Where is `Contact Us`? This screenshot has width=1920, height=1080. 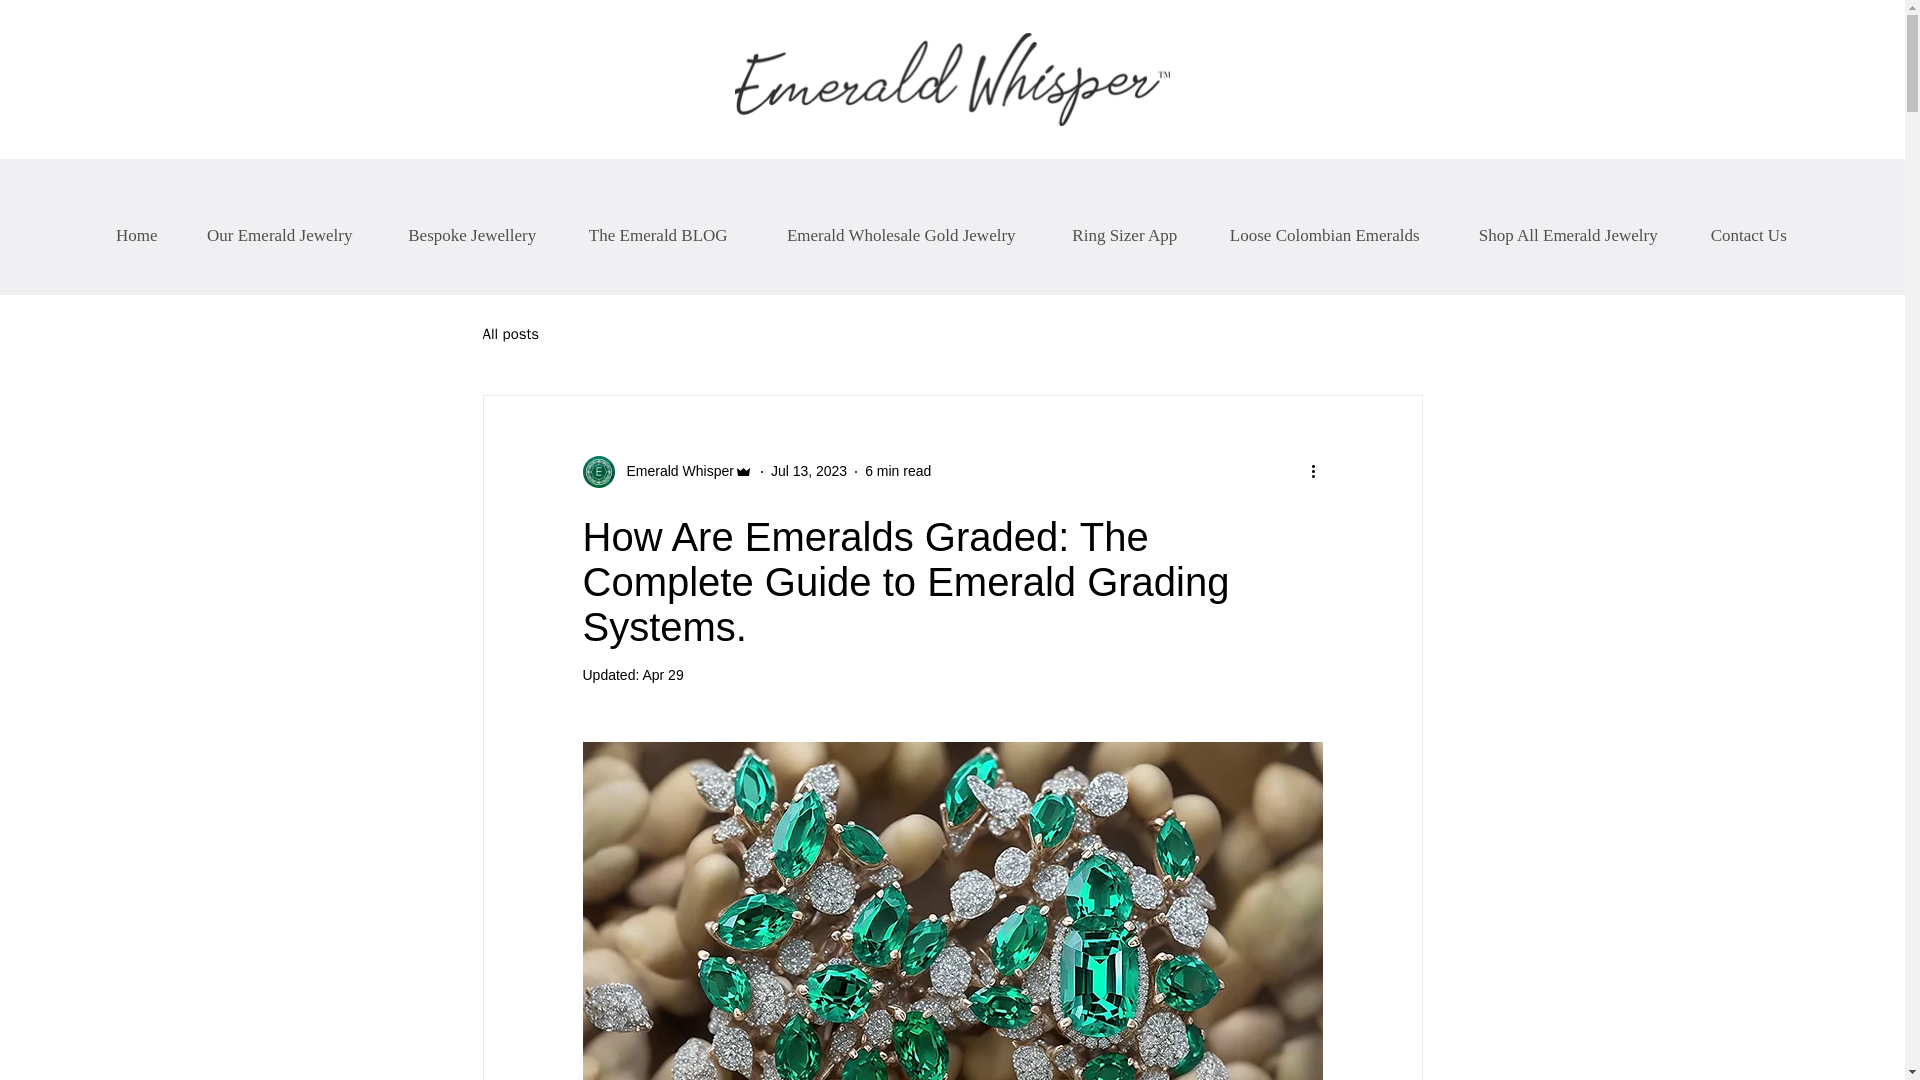 Contact Us is located at coordinates (1748, 226).